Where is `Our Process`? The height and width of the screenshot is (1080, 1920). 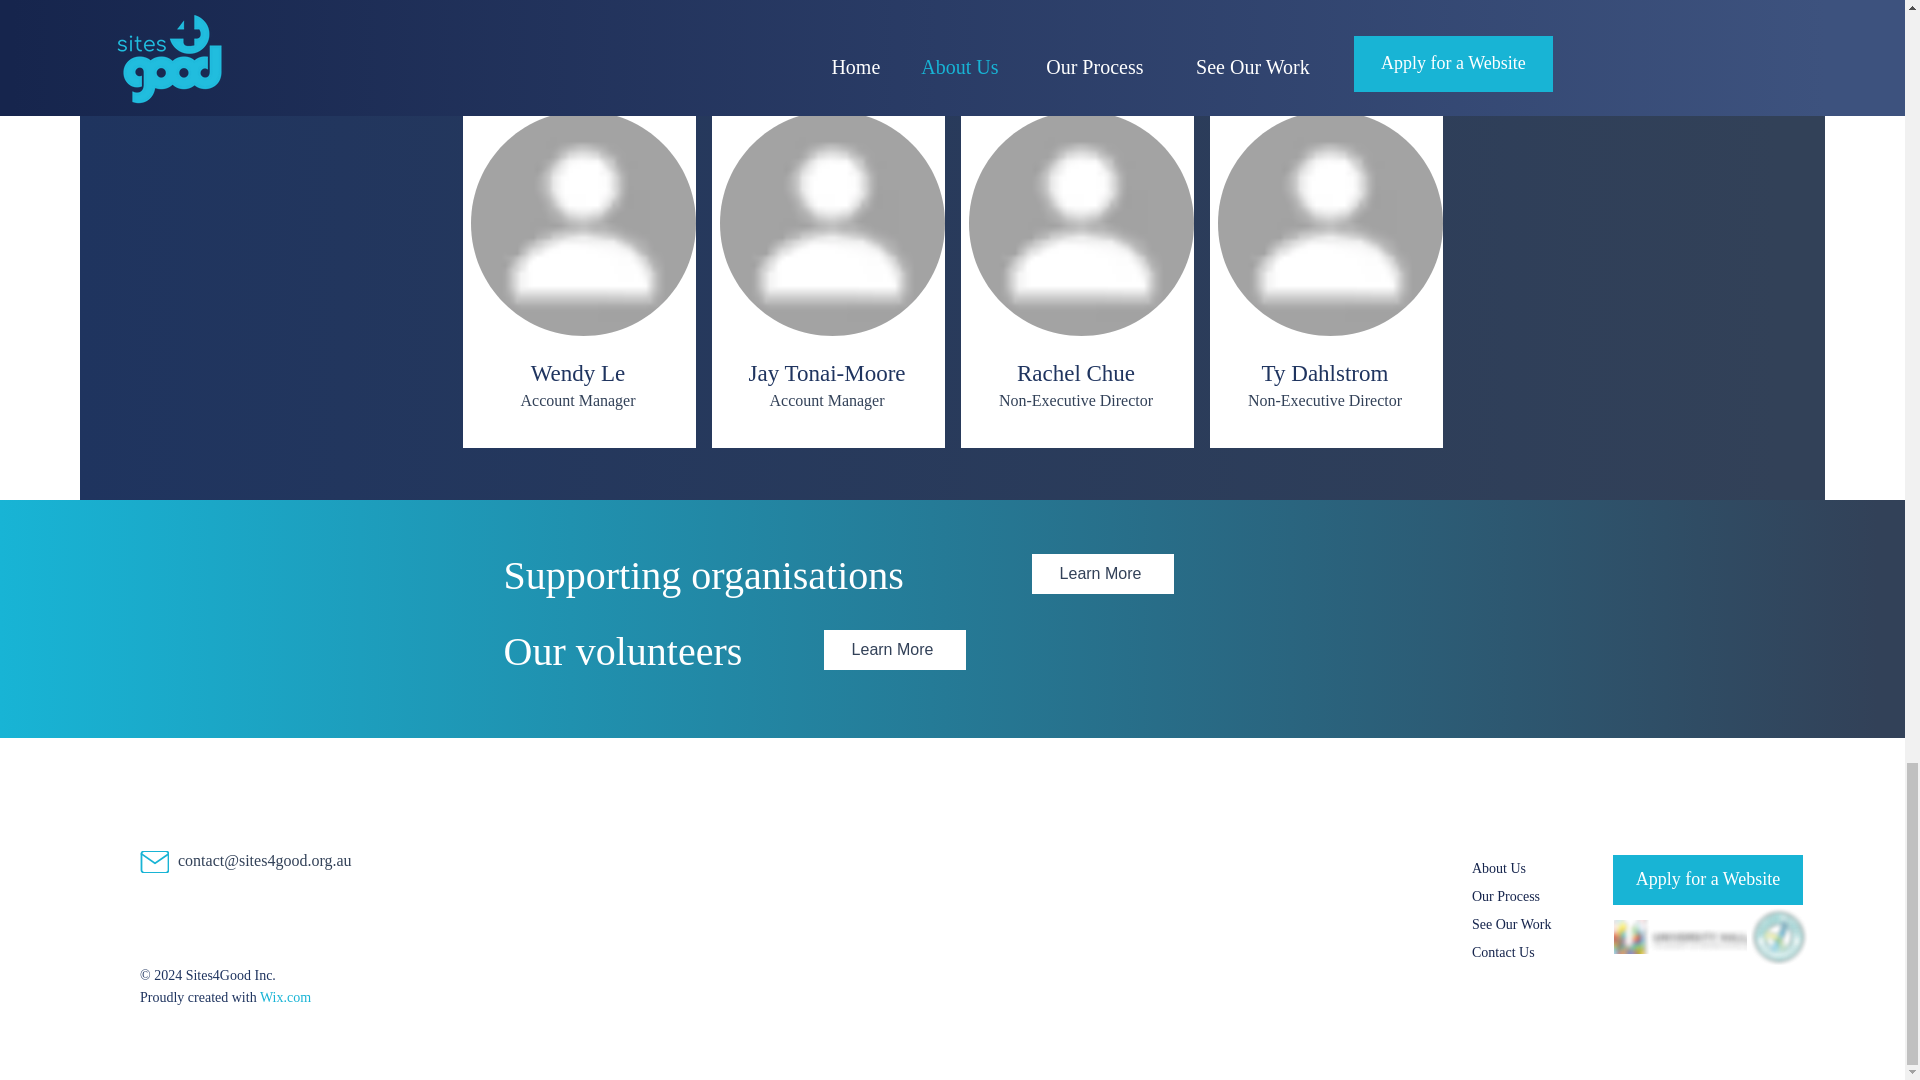
Our Process is located at coordinates (1506, 896).